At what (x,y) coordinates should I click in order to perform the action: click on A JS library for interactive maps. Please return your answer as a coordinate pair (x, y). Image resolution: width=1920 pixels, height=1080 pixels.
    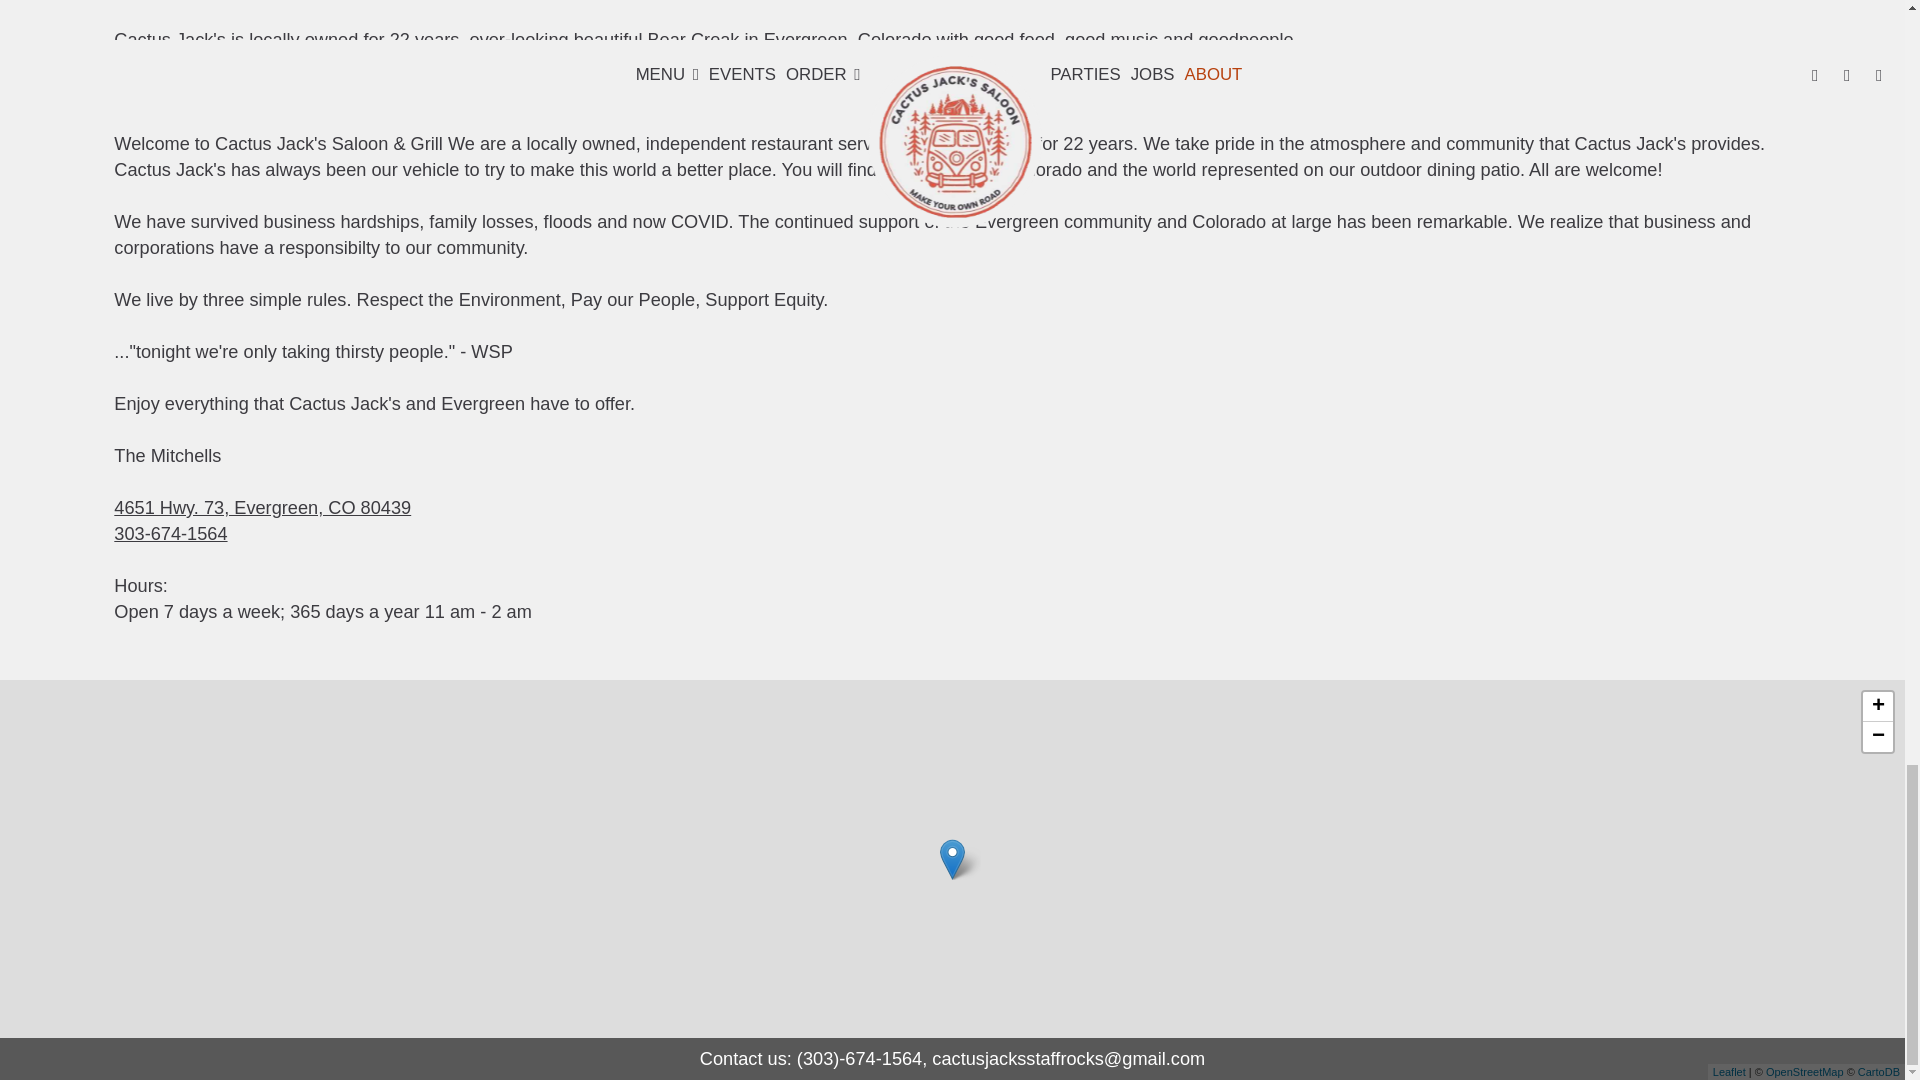
    Looking at the image, I should click on (1728, 1070).